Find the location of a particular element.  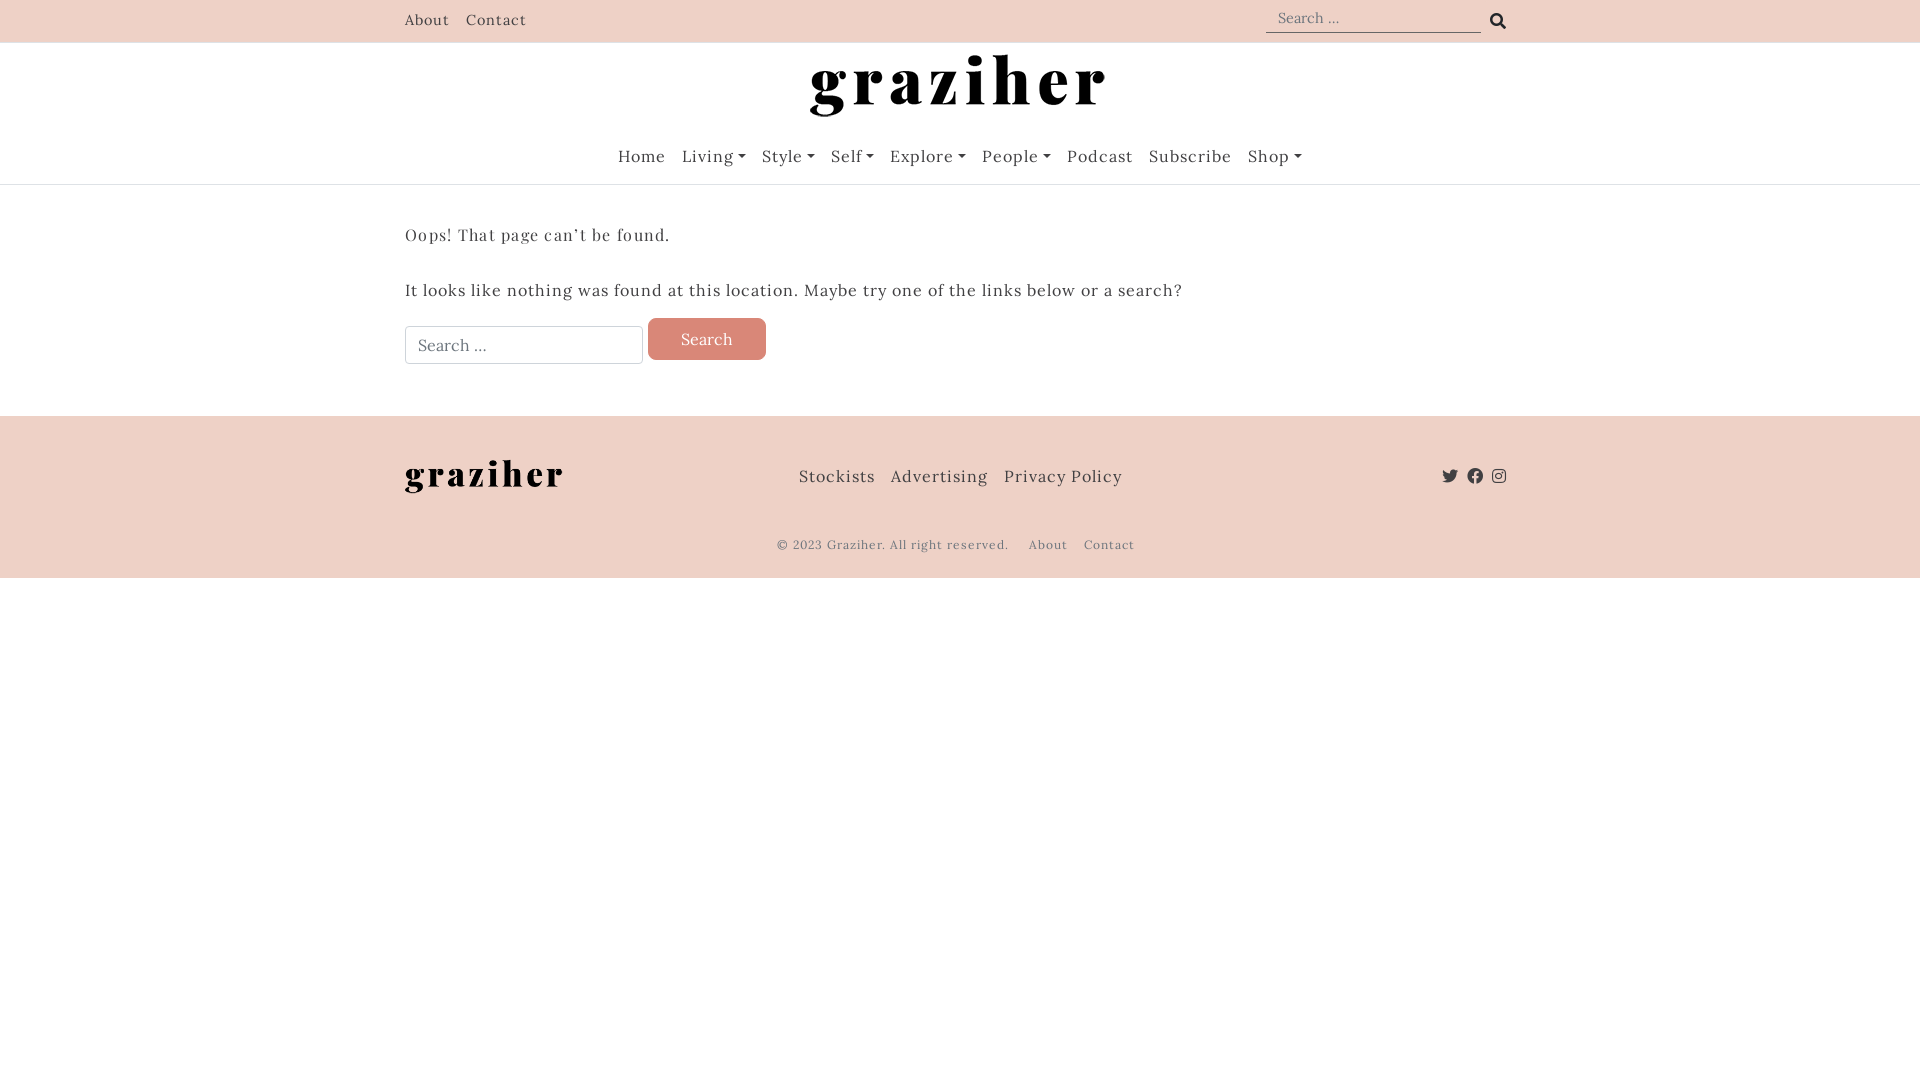

Advertising is located at coordinates (938, 476).